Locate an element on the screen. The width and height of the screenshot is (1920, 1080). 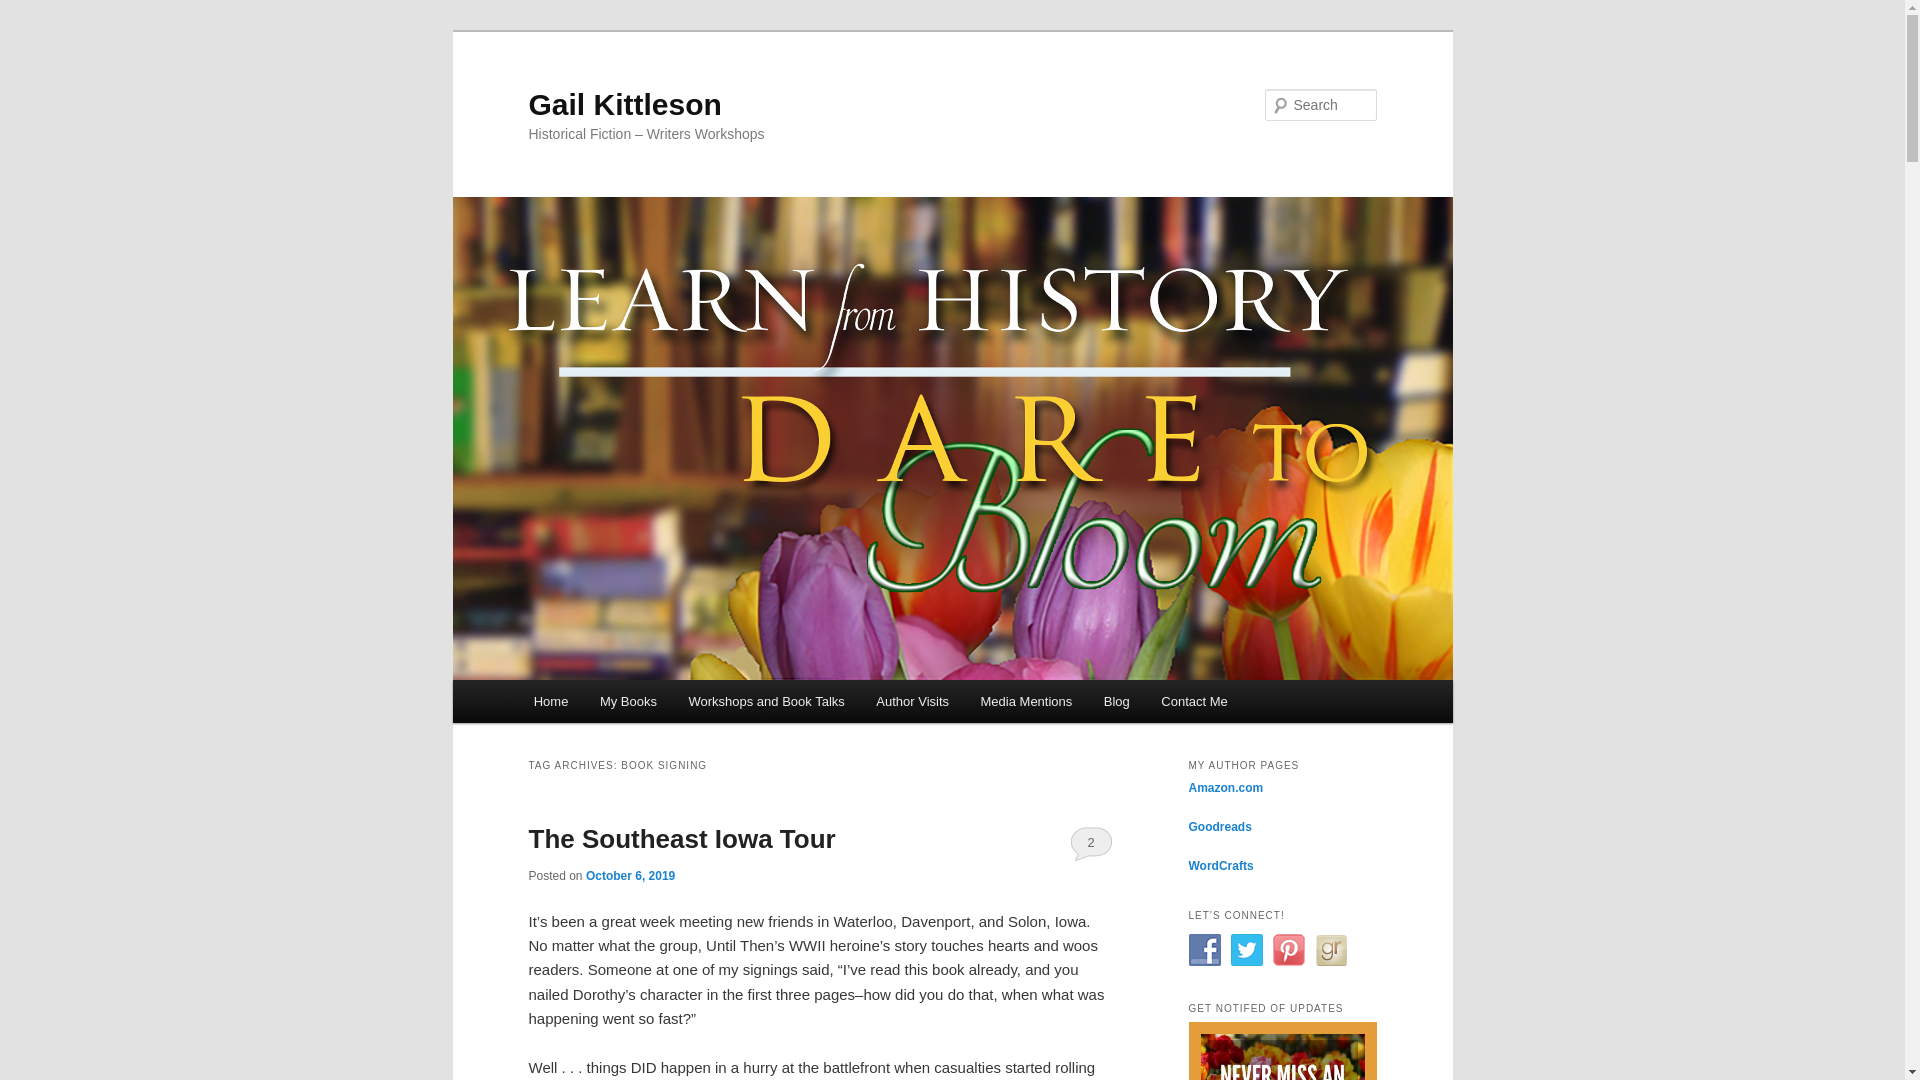
Follow Us on Facebook is located at coordinates (1204, 950).